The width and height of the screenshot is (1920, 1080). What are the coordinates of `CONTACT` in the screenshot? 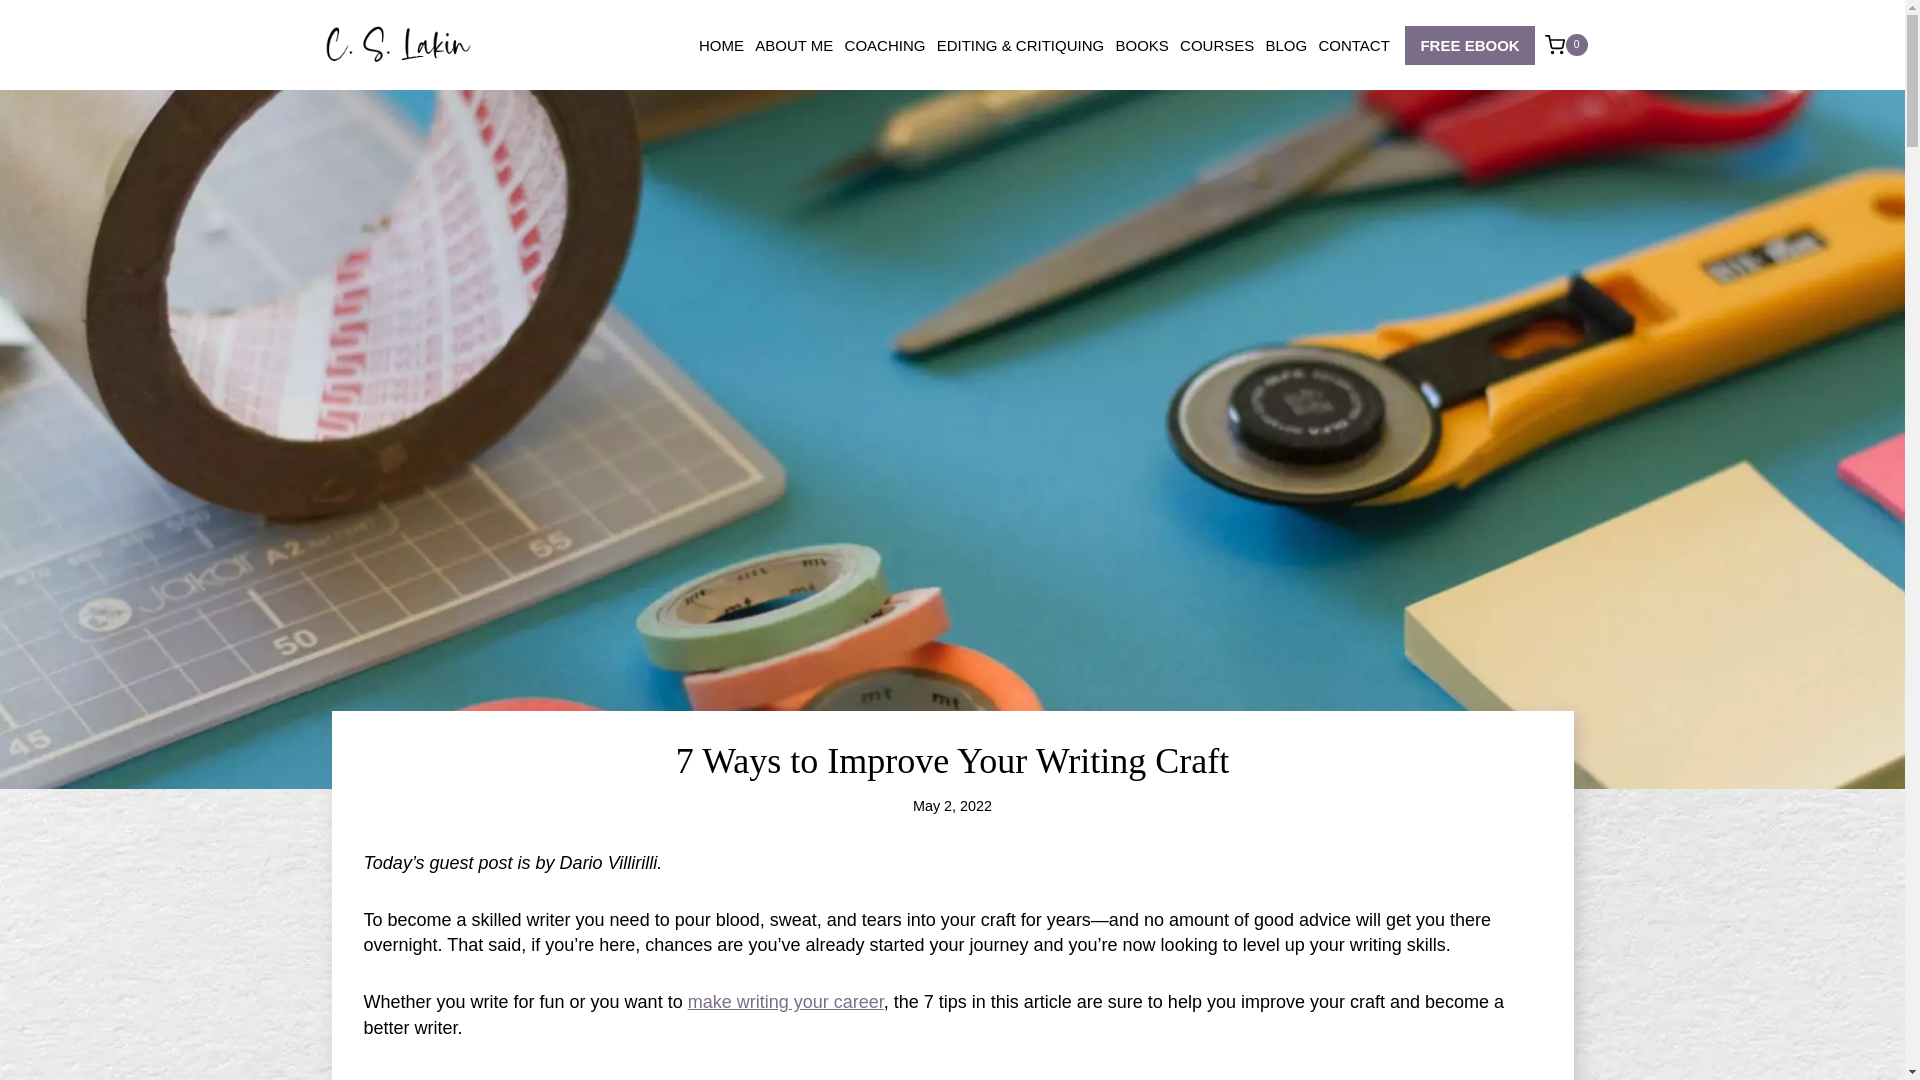 It's located at (1354, 45).